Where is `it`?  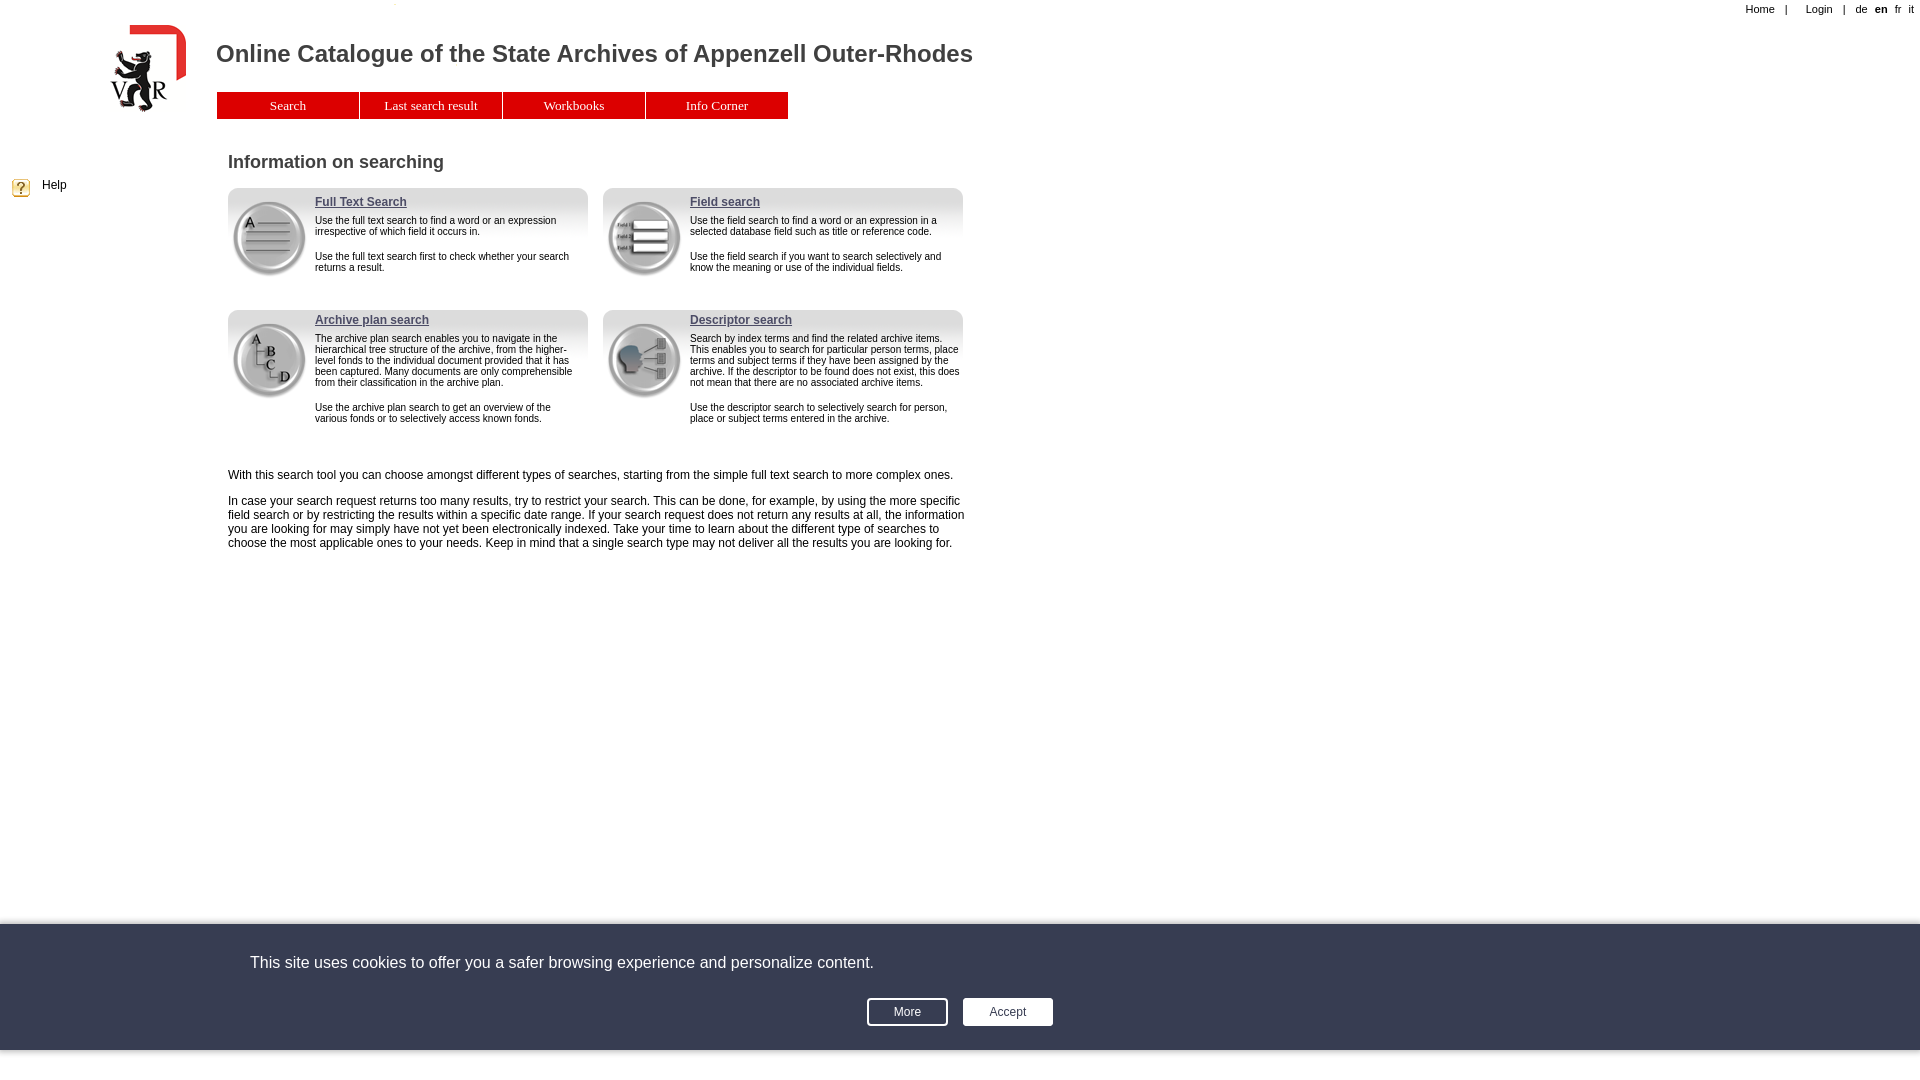 it is located at coordinates (1911, 9).